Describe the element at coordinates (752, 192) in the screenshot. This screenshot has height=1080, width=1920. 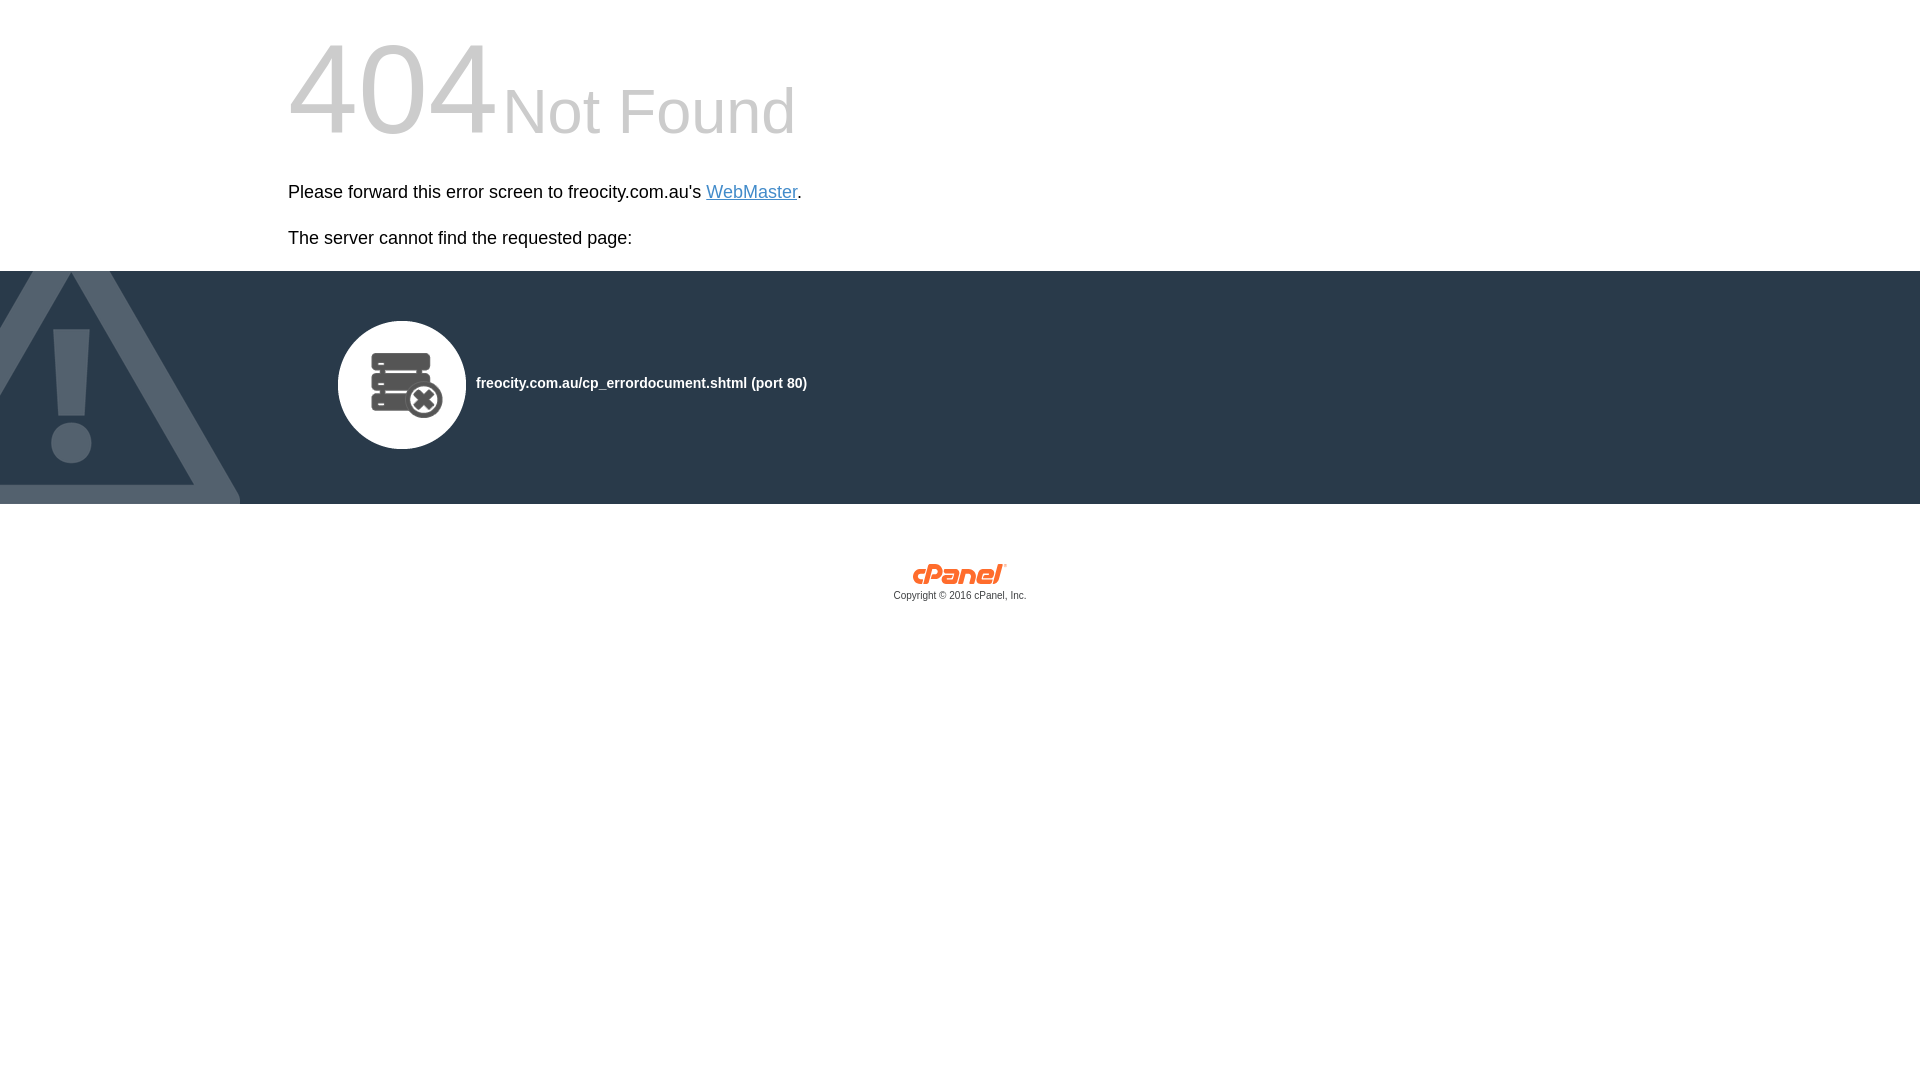
I see `WebMaster` at that location.